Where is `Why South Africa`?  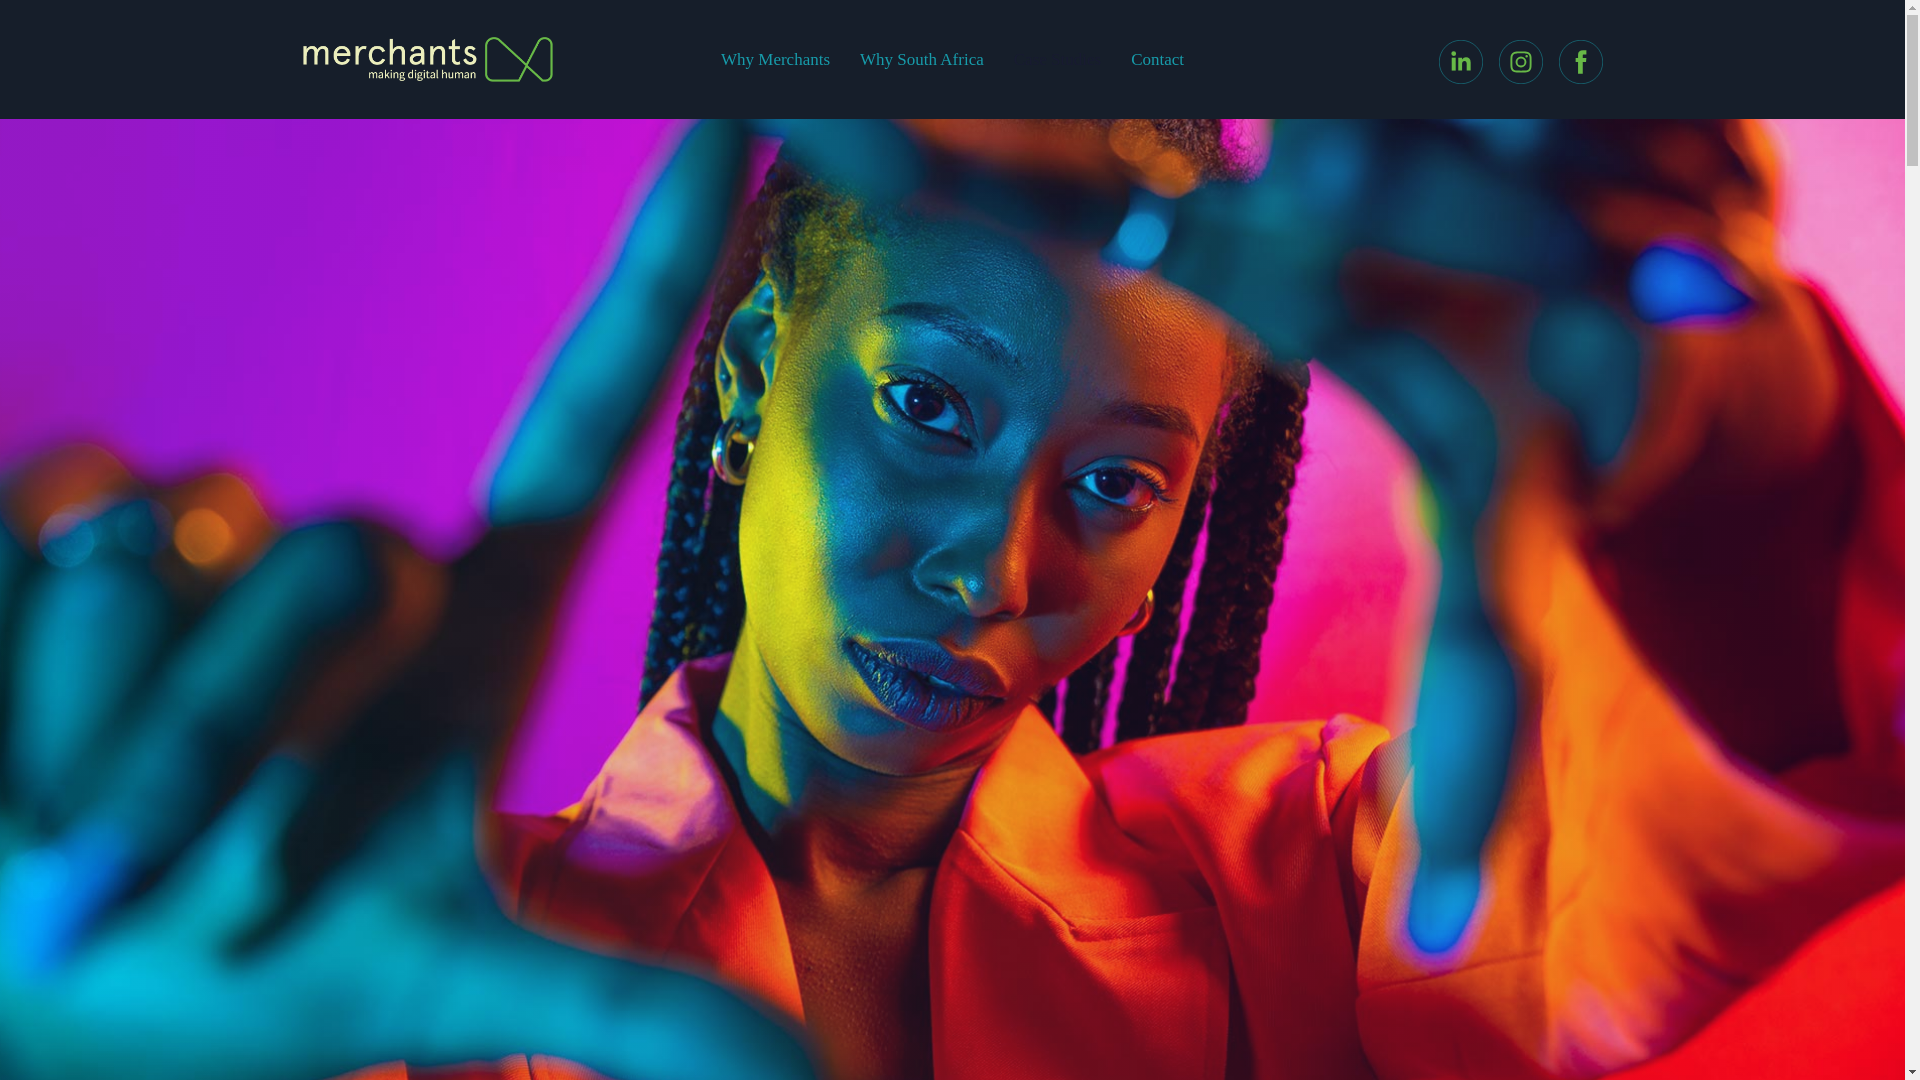 Why South Africa is located at coordinates (921, 59).